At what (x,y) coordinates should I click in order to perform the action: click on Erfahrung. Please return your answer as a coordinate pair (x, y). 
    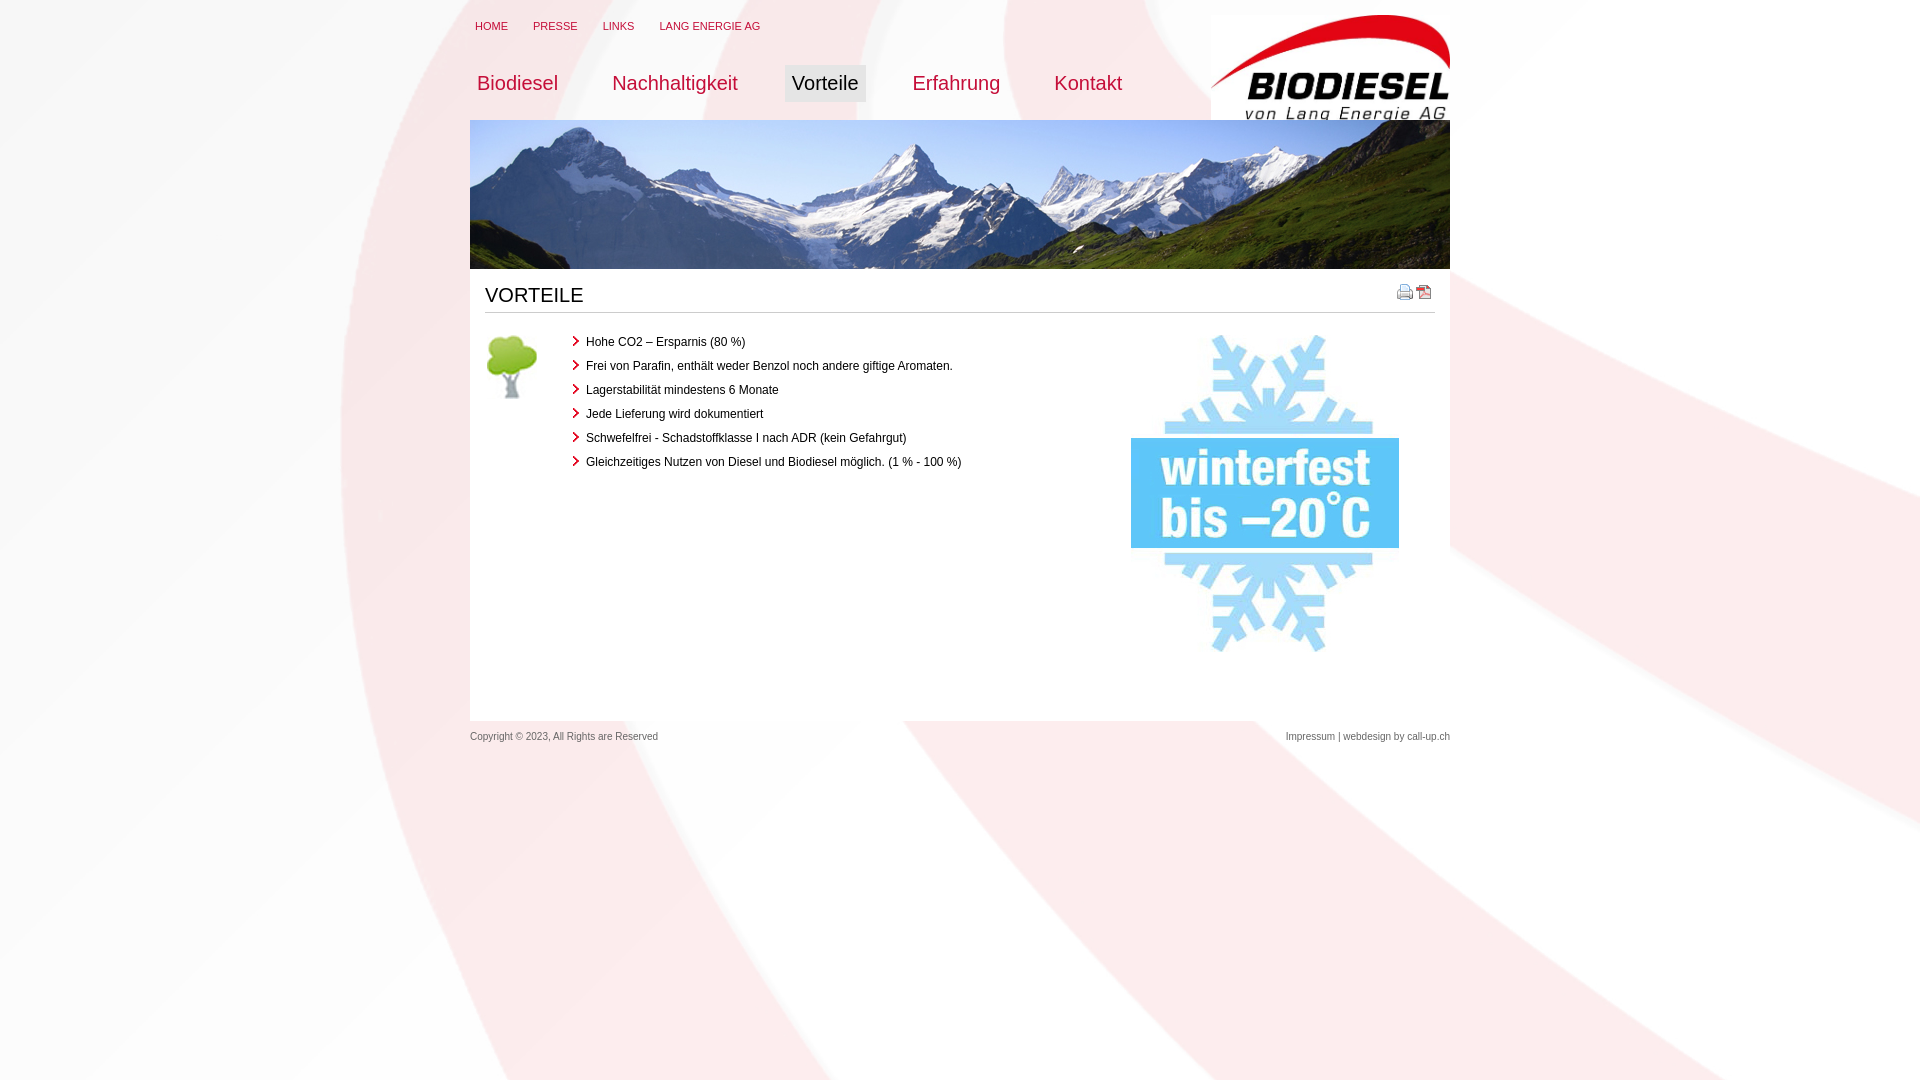
    Looking at the image, I should click on (957, 84).